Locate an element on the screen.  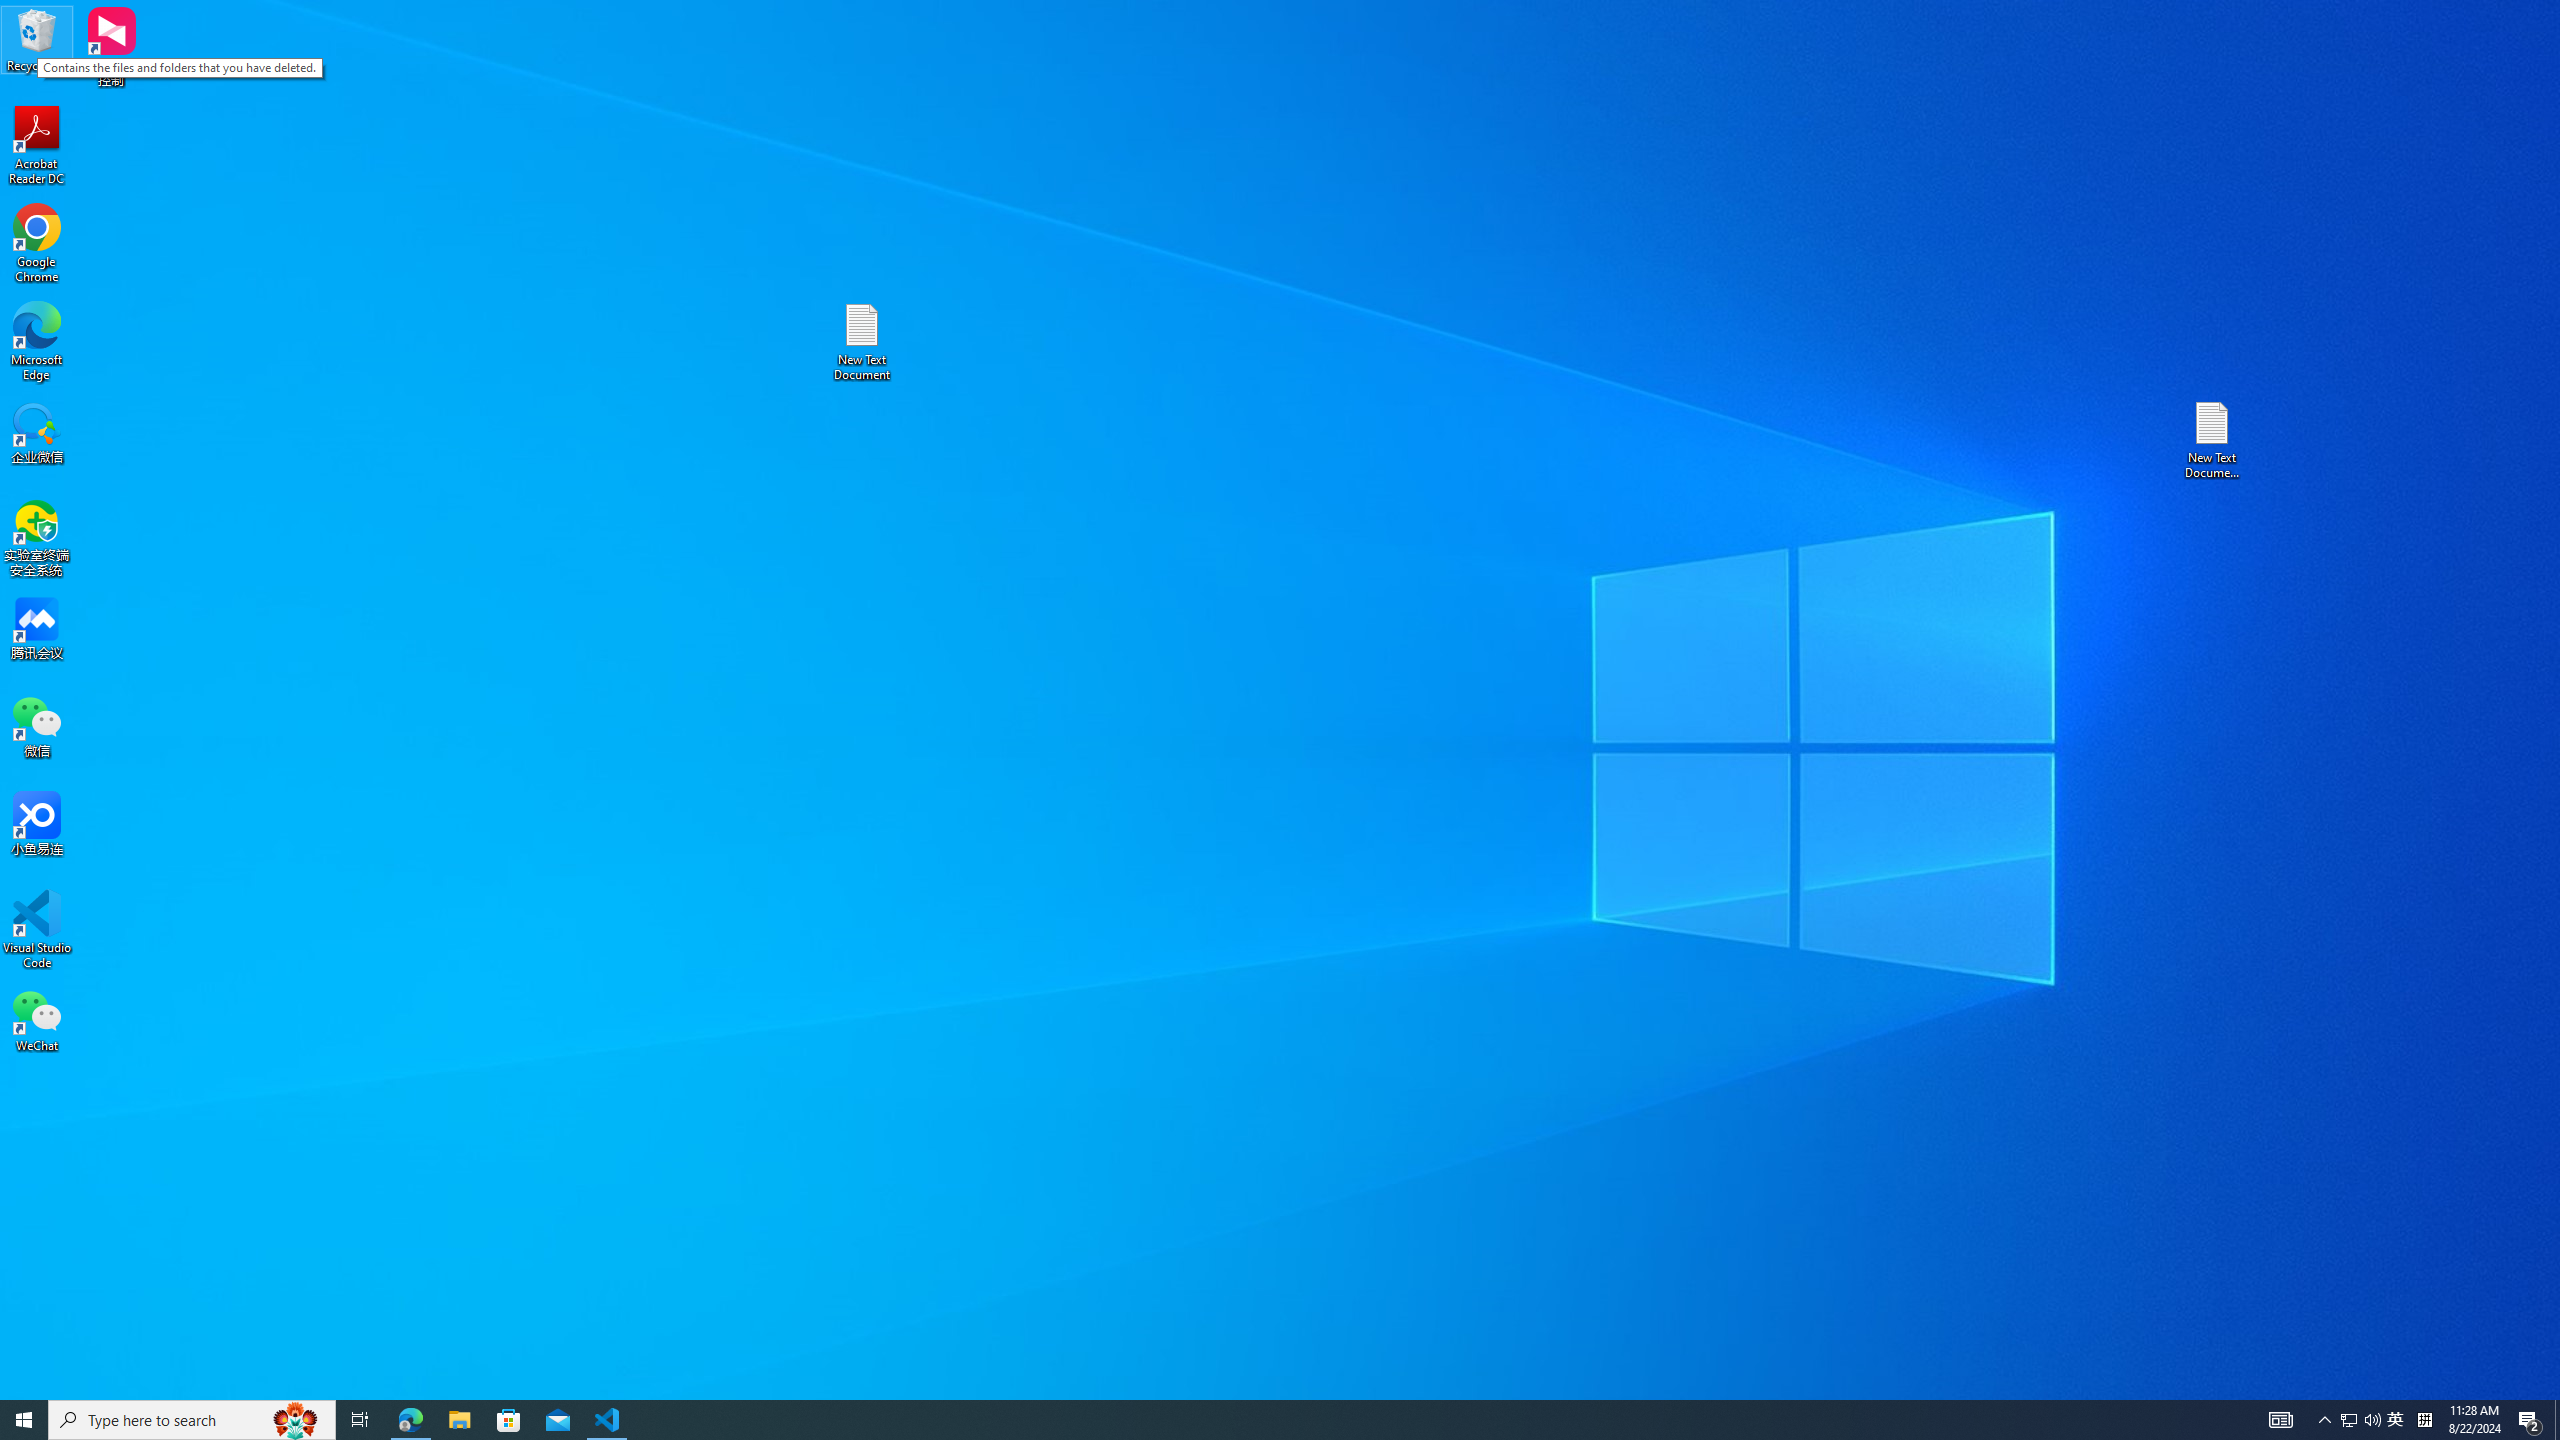
Search highlights icon opens search home window is located at coordinates (296, 1420).